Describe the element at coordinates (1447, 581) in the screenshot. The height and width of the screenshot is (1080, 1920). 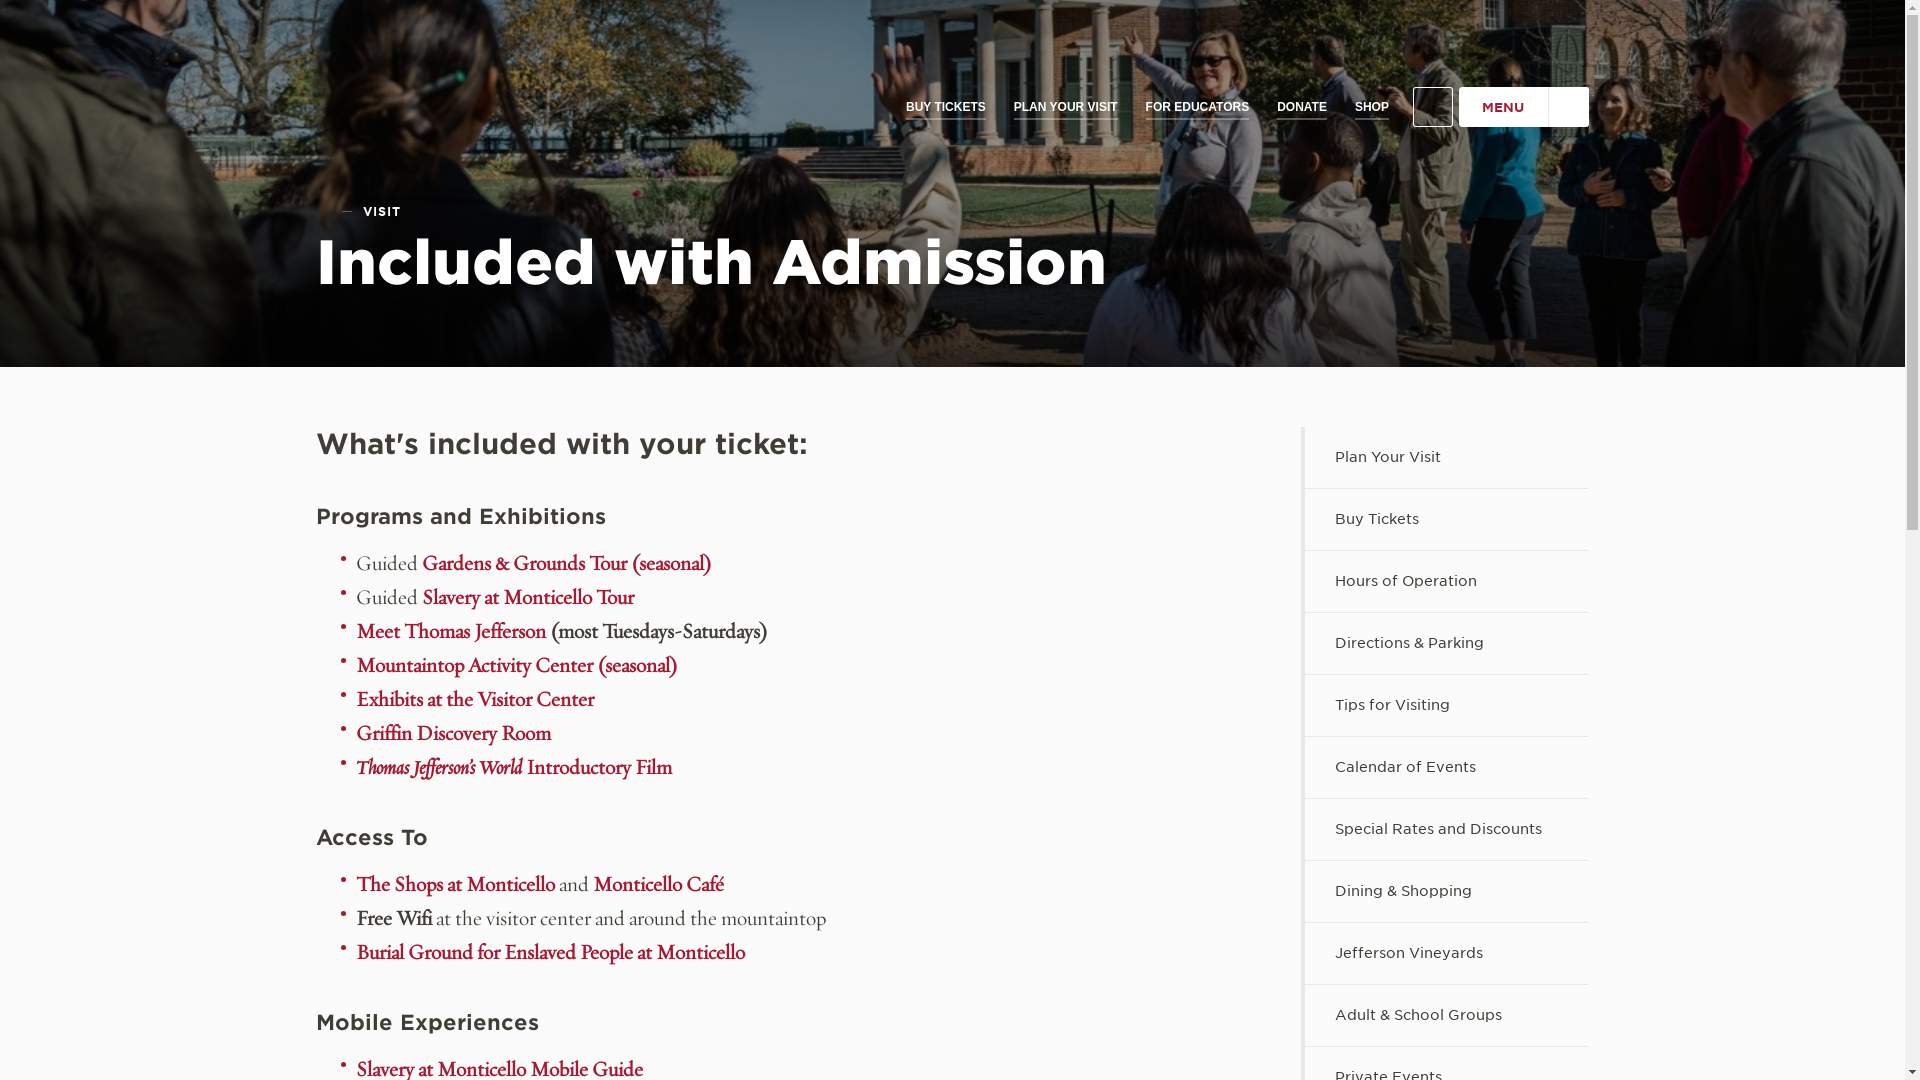
I see `Hours of Operation` at that location.